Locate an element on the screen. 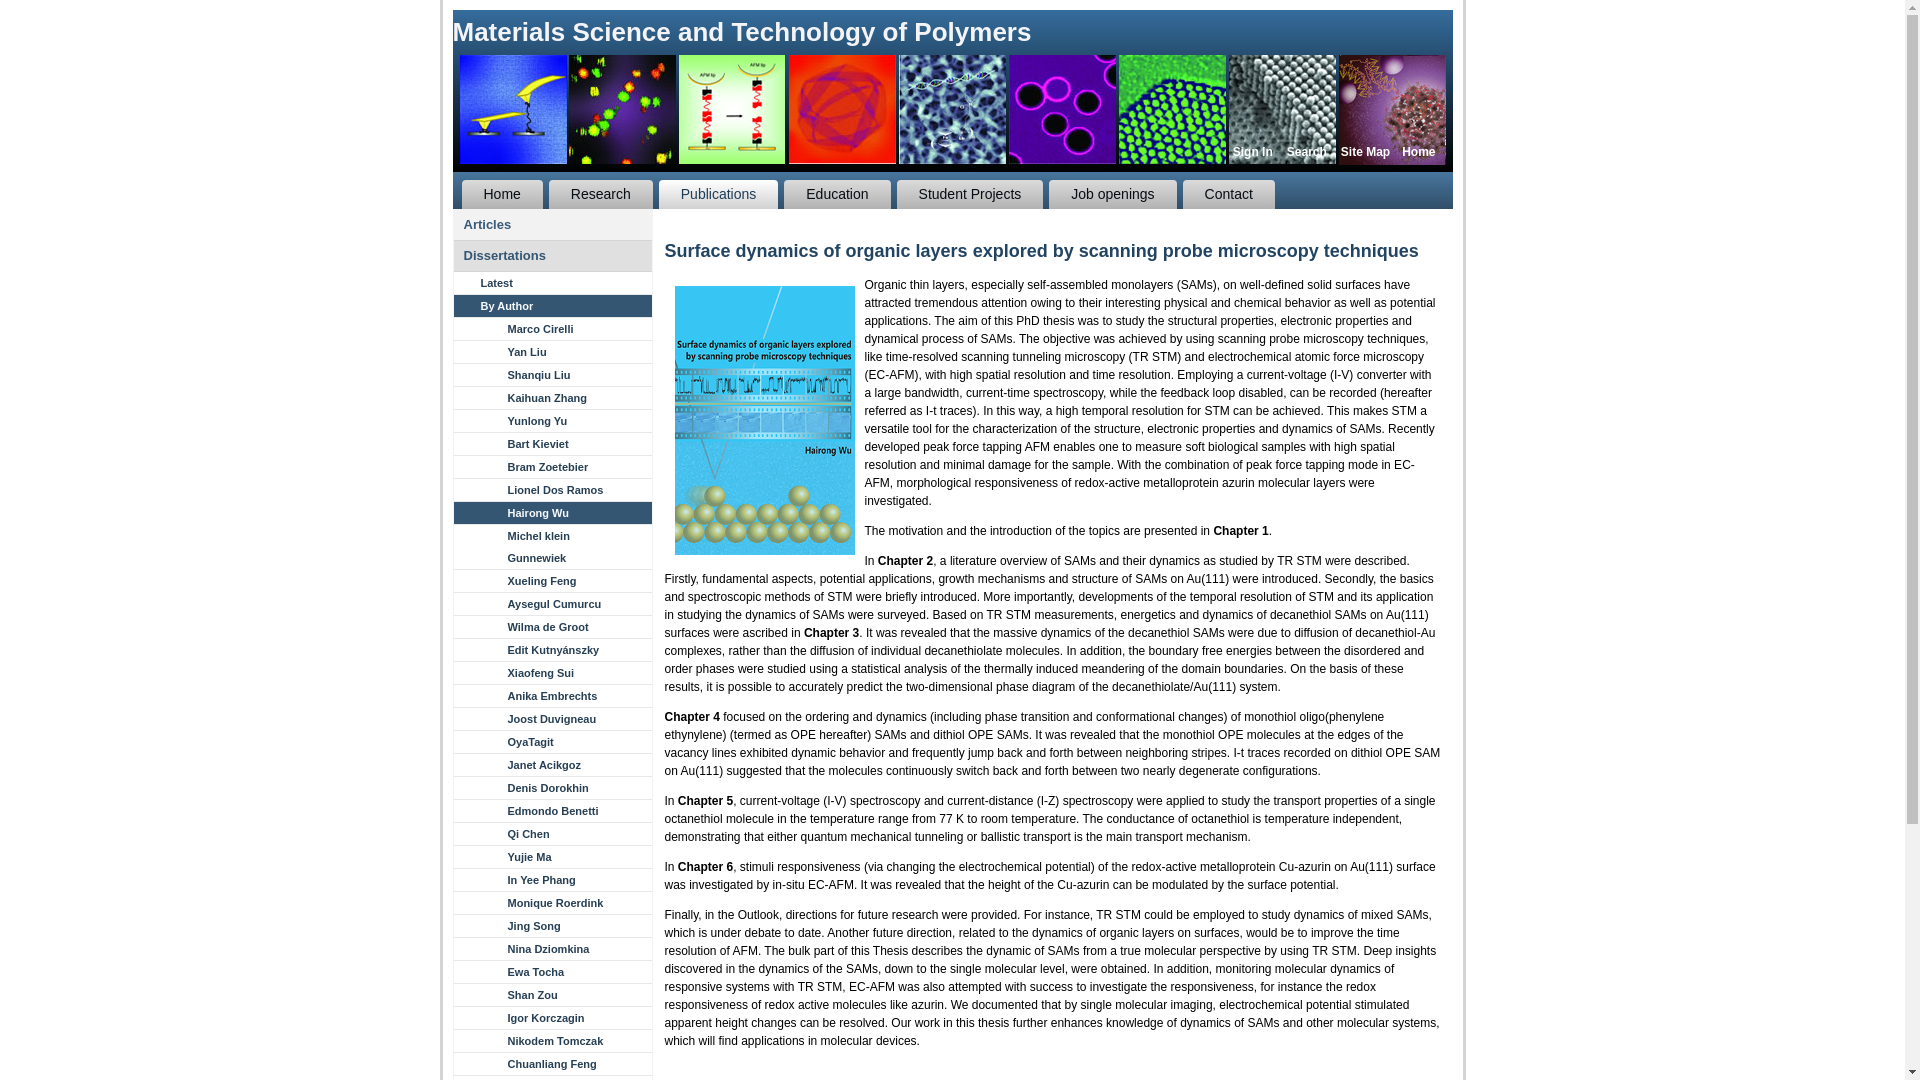 The height and width of the screenshot is (1080, 1920). Home is located at coordinates (502, 194).